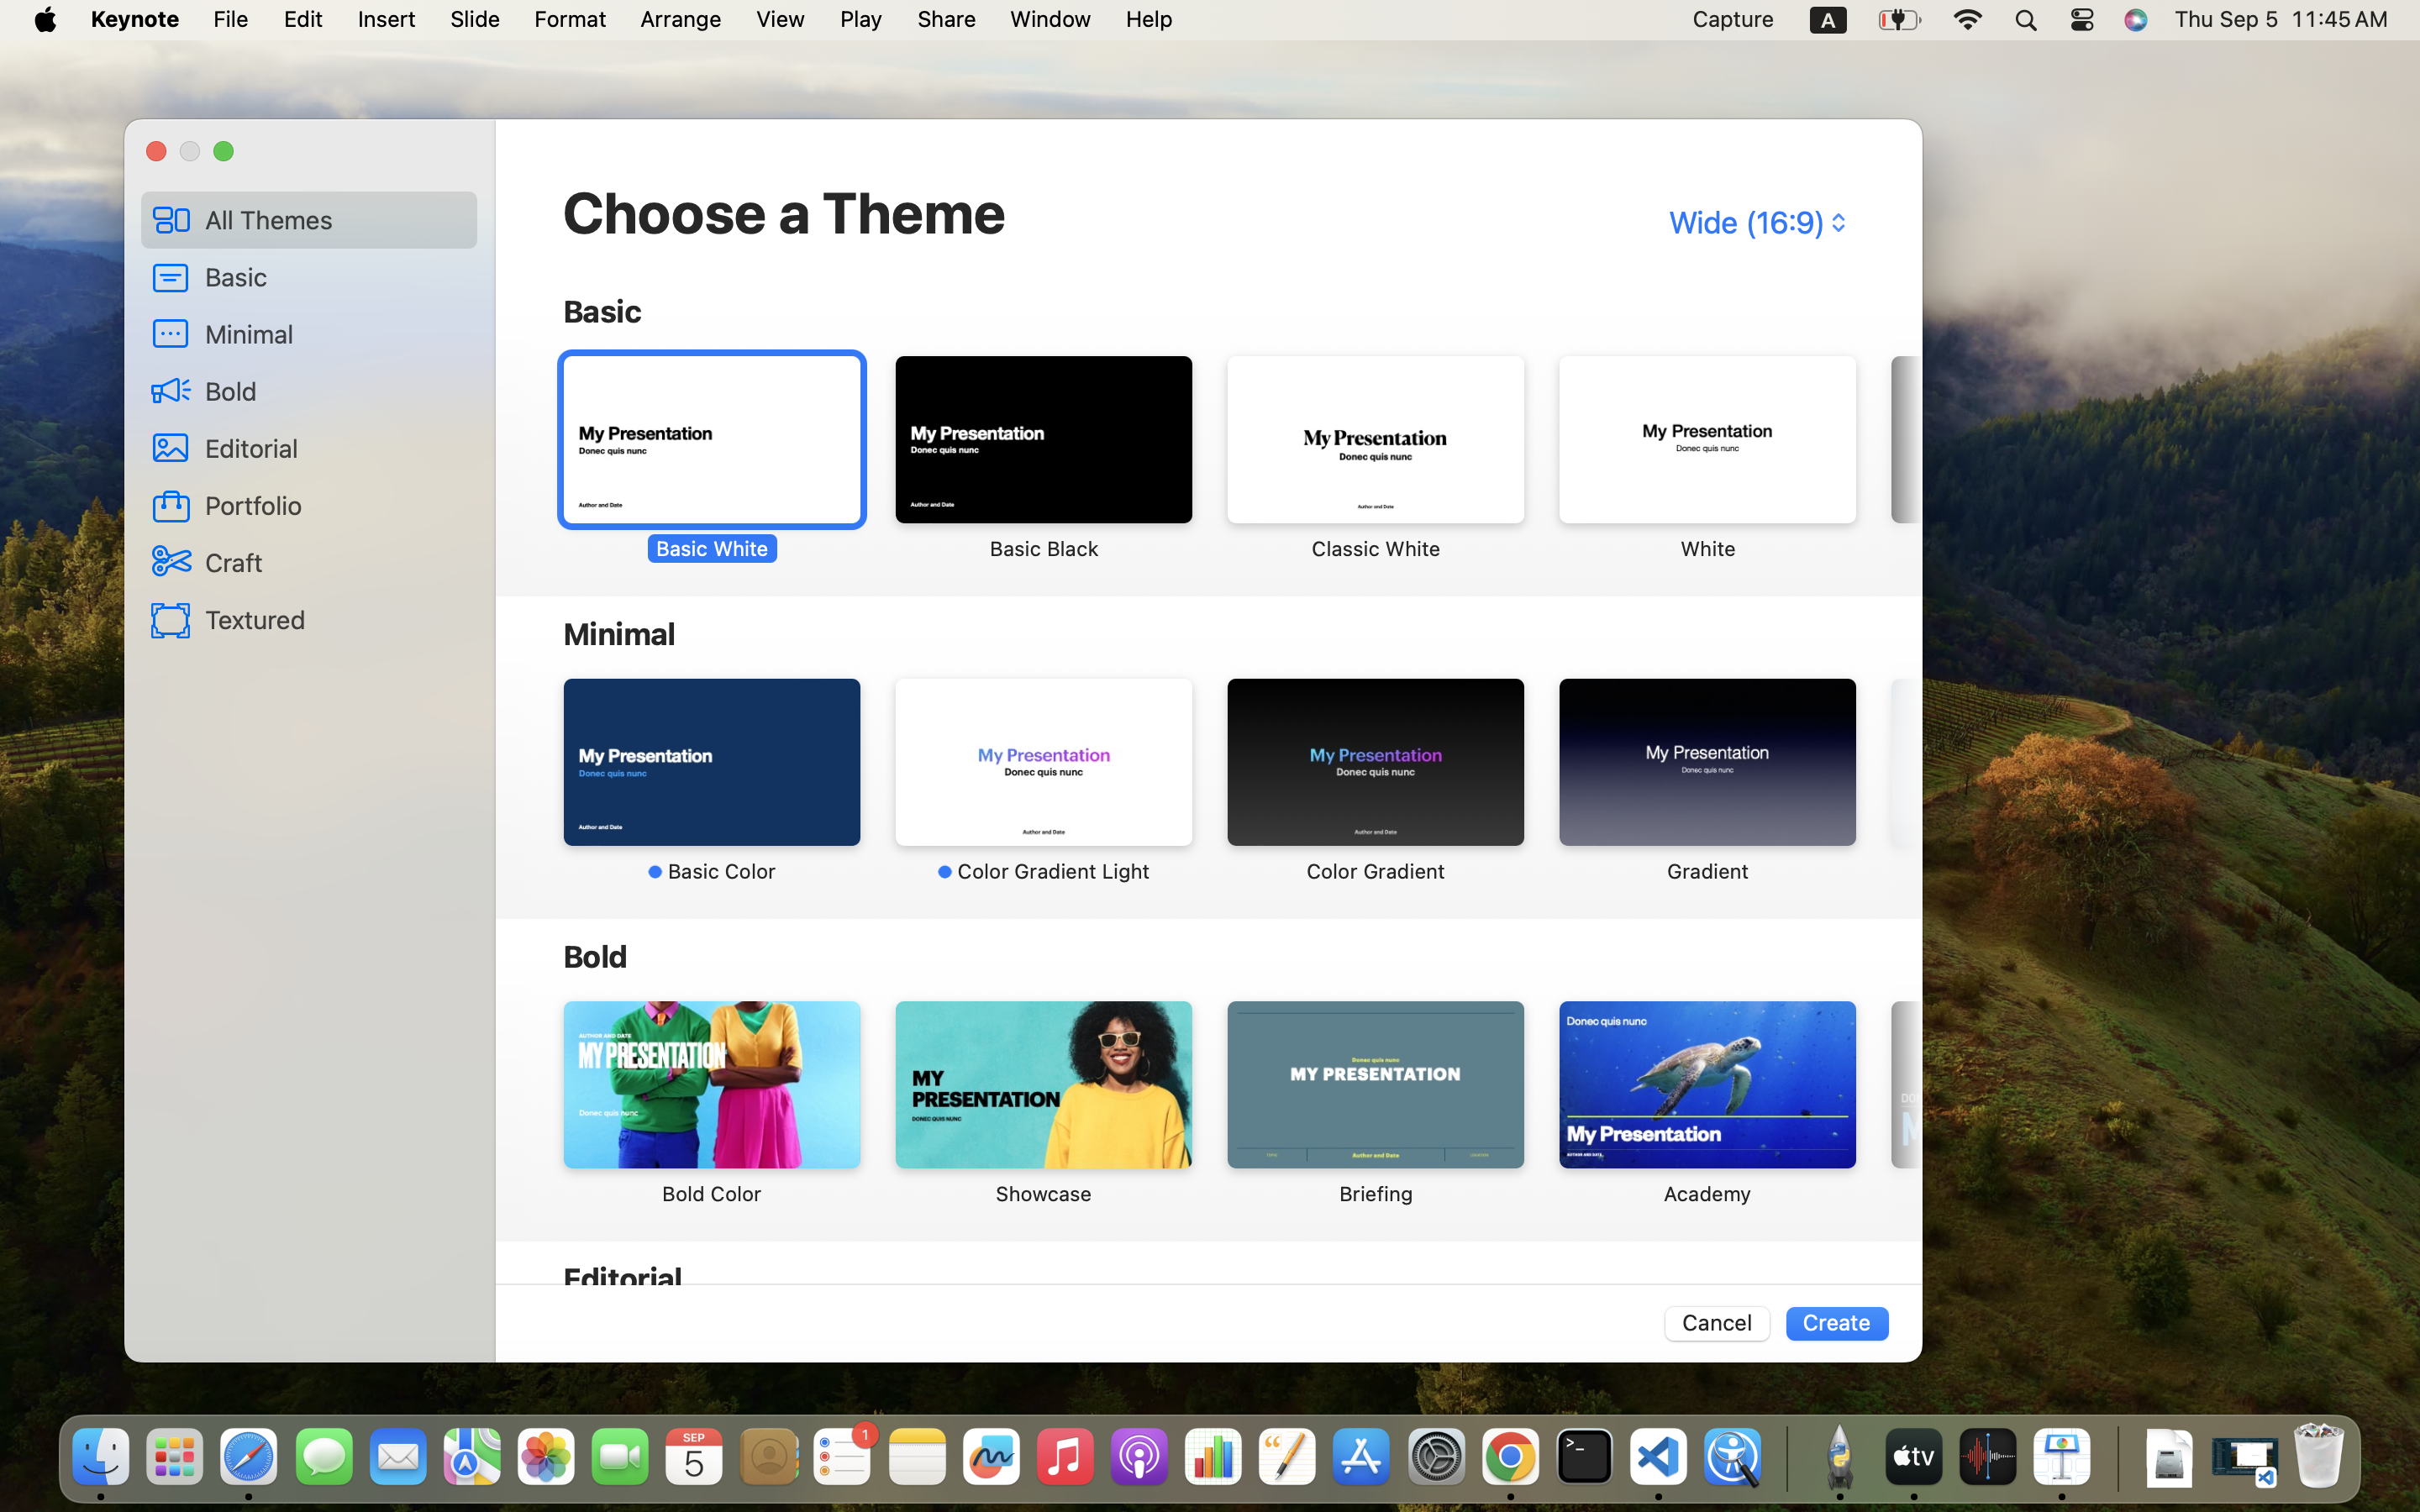 The width and height of the screenshot is (2420, 1512). I want to click on Basic, so click(334, 276).